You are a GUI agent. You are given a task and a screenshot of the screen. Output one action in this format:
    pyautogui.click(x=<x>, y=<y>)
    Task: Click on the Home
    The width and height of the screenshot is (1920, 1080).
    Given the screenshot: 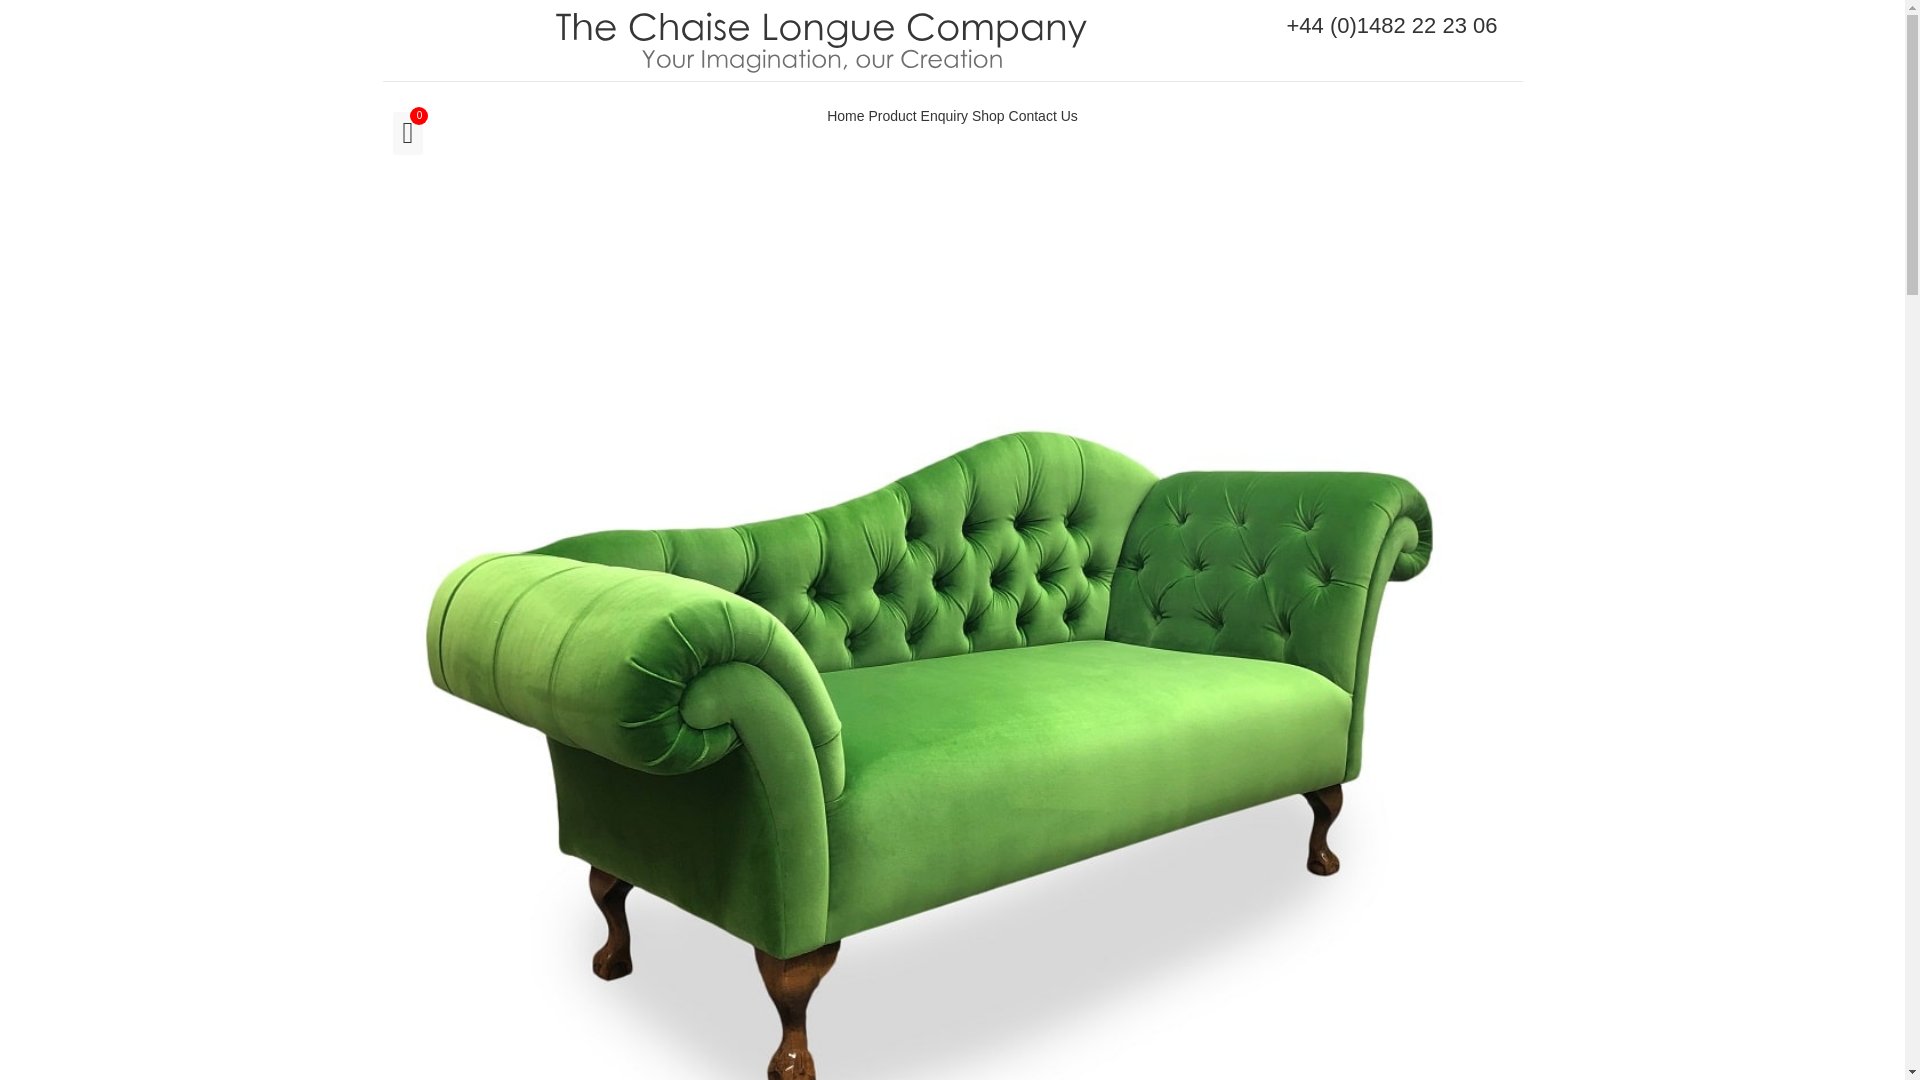 What is the action you would take?
    pyautogui.click(x=846, y=116)
    